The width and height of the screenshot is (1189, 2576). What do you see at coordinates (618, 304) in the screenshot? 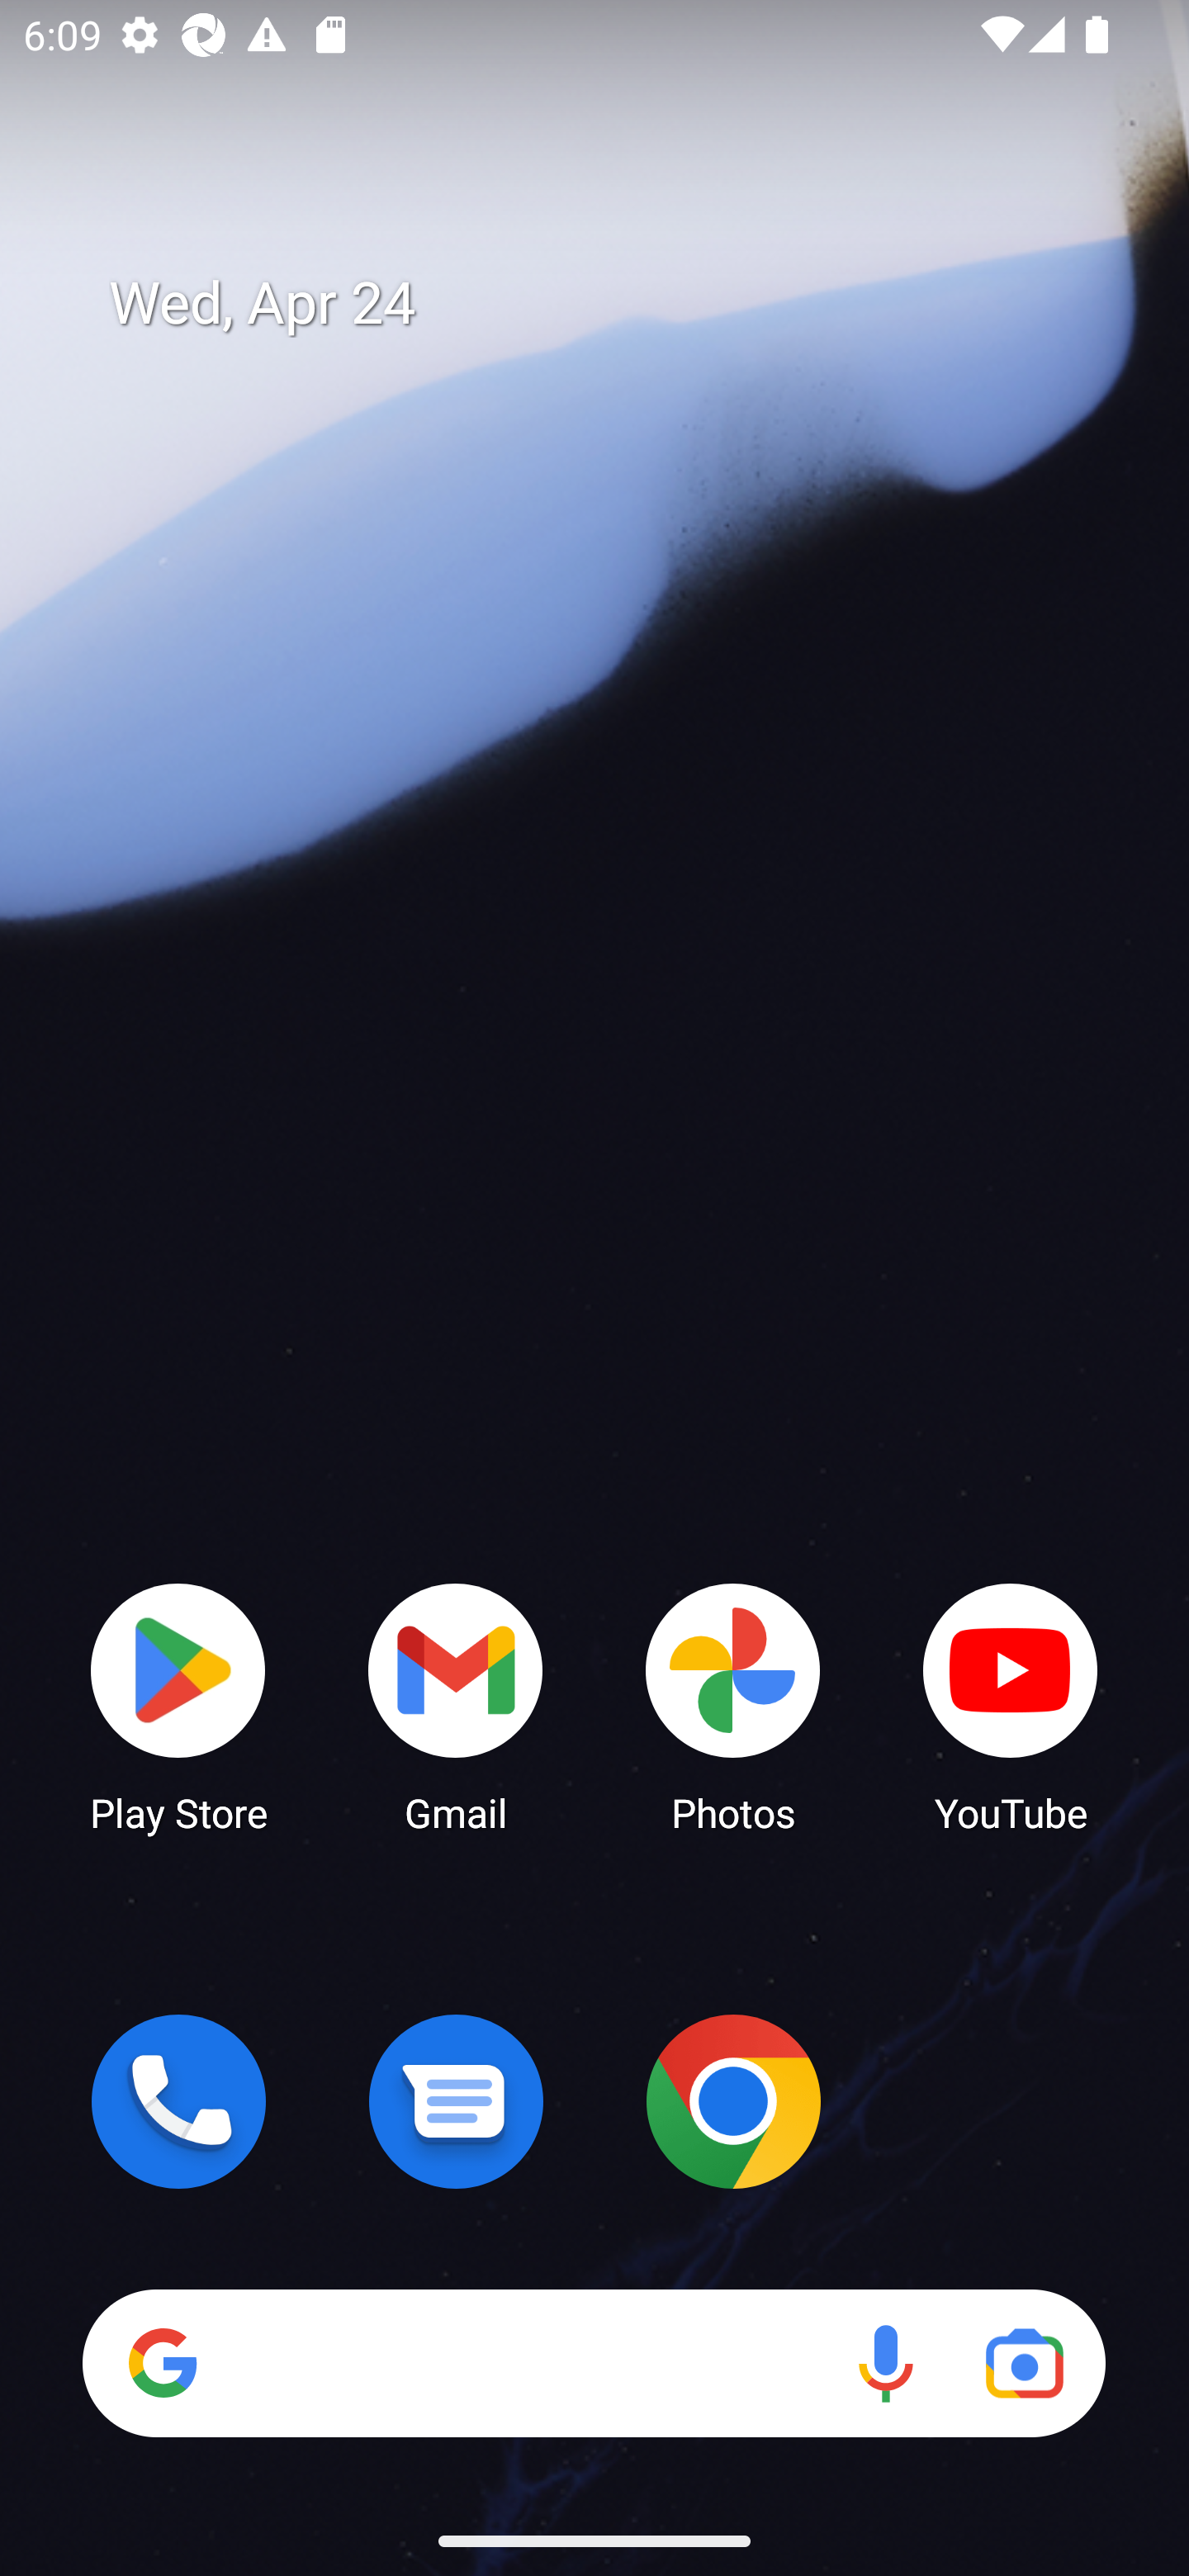
I see `Wed, Apr 24` at bounding box center [618, 304].